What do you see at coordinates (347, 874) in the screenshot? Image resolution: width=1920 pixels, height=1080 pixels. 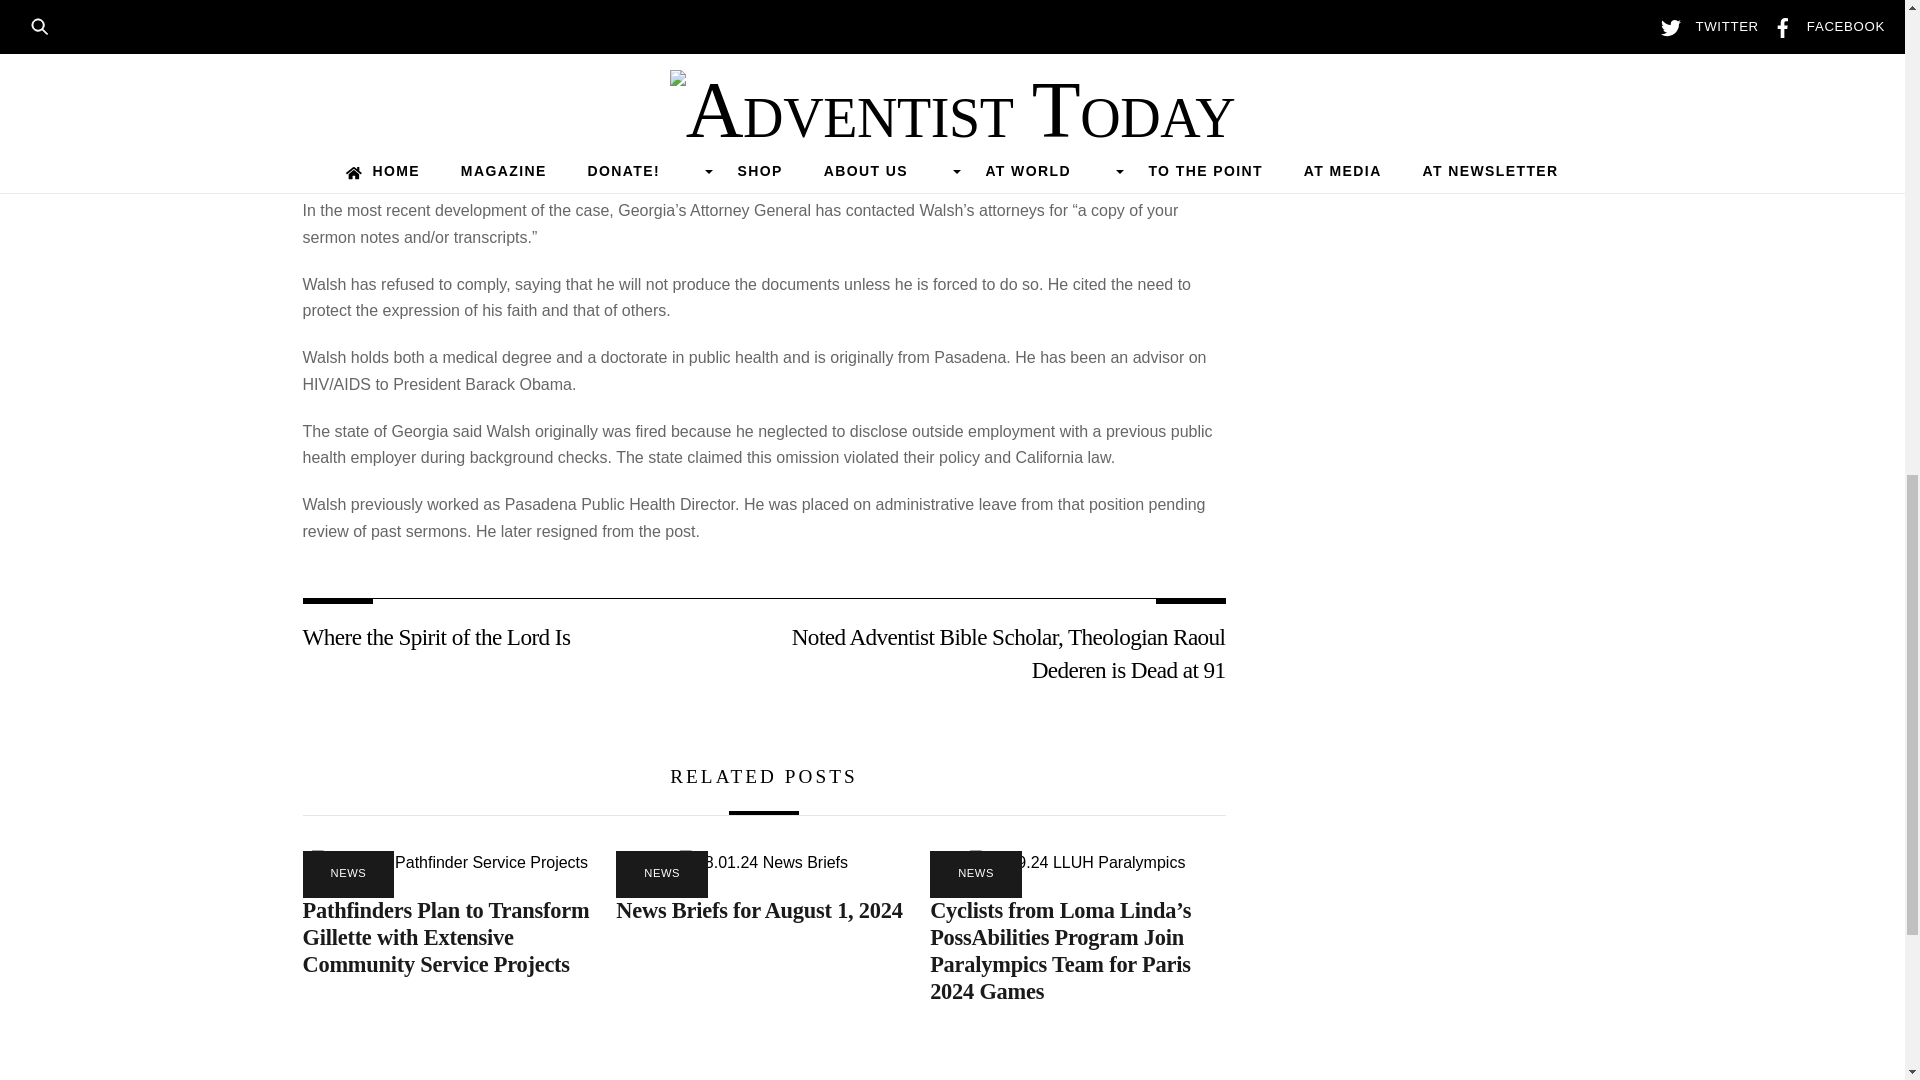 I see `NEWS` at bounding box center [347, 874].